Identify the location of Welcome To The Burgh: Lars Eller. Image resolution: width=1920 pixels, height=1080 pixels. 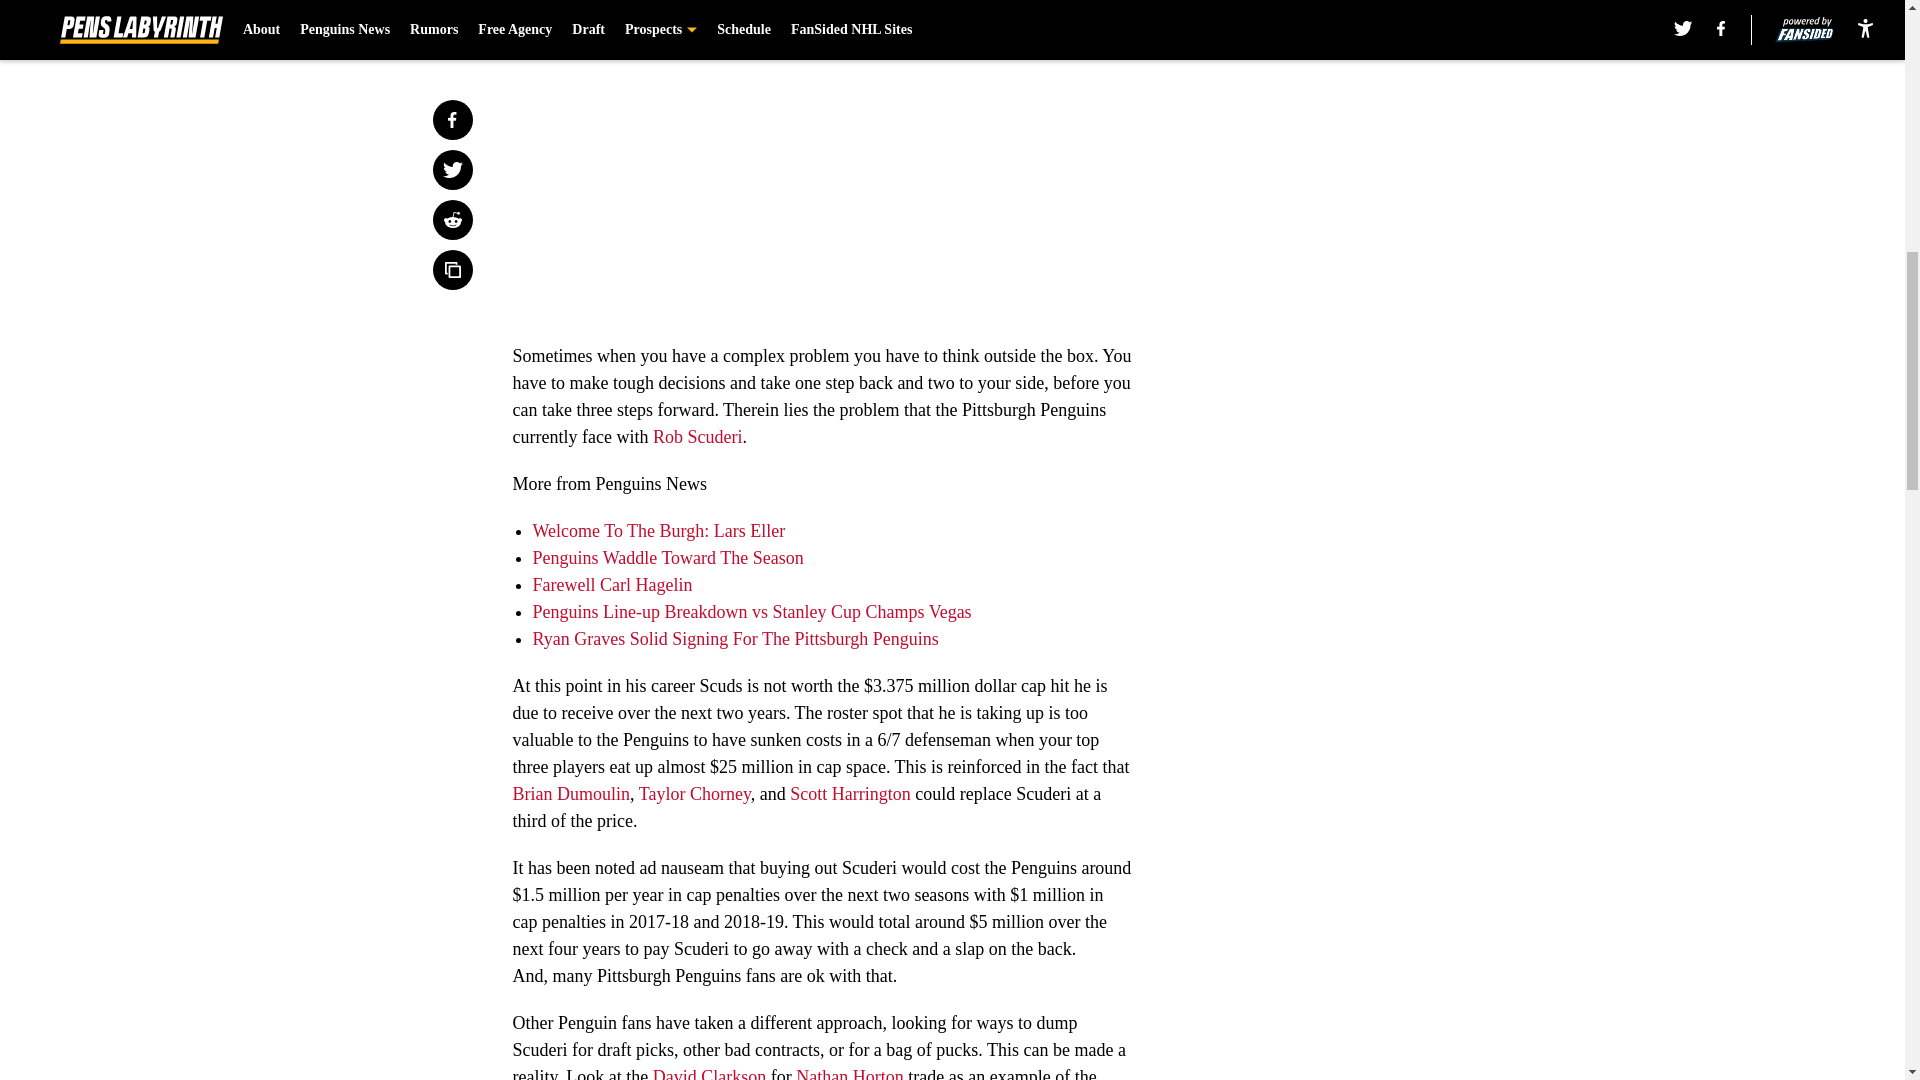
(658, 530).